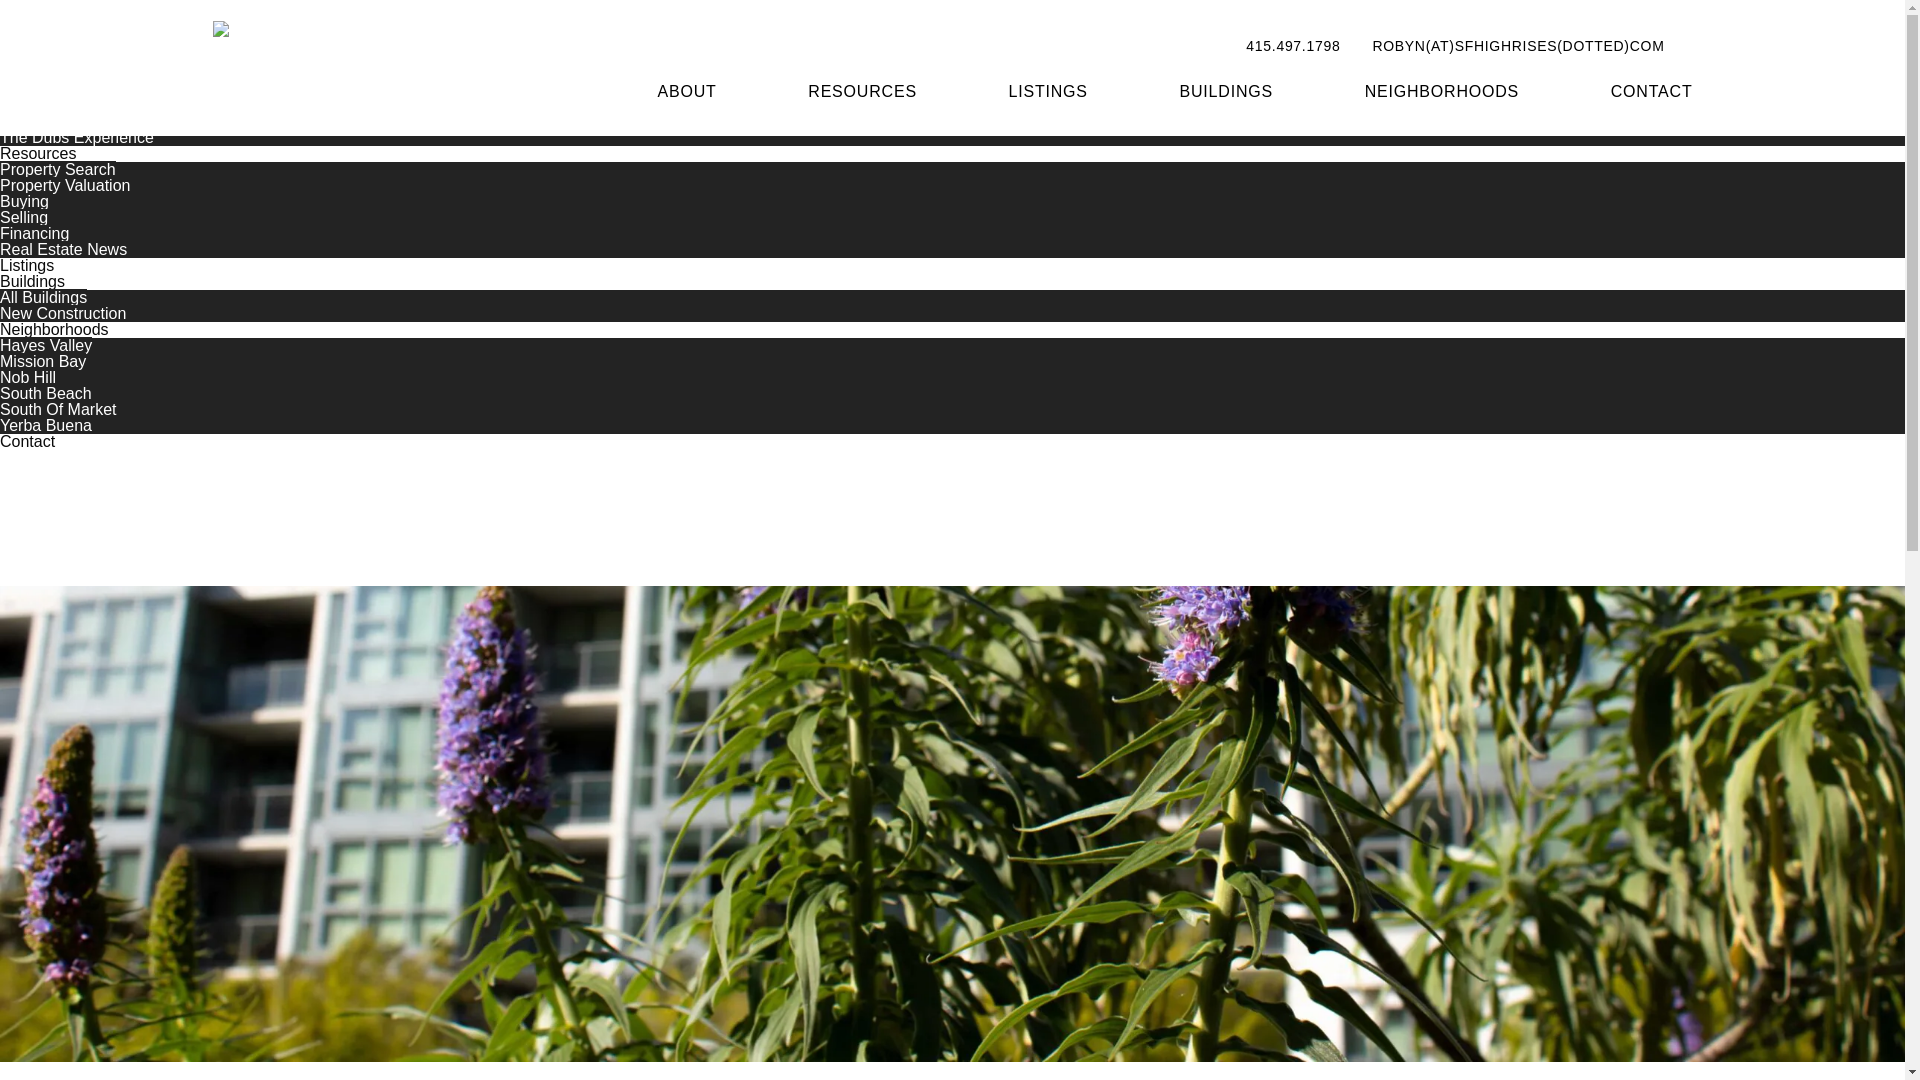  Describe the element at coordinates (28, 442) in the screenshot. I see `Contact` at that location.